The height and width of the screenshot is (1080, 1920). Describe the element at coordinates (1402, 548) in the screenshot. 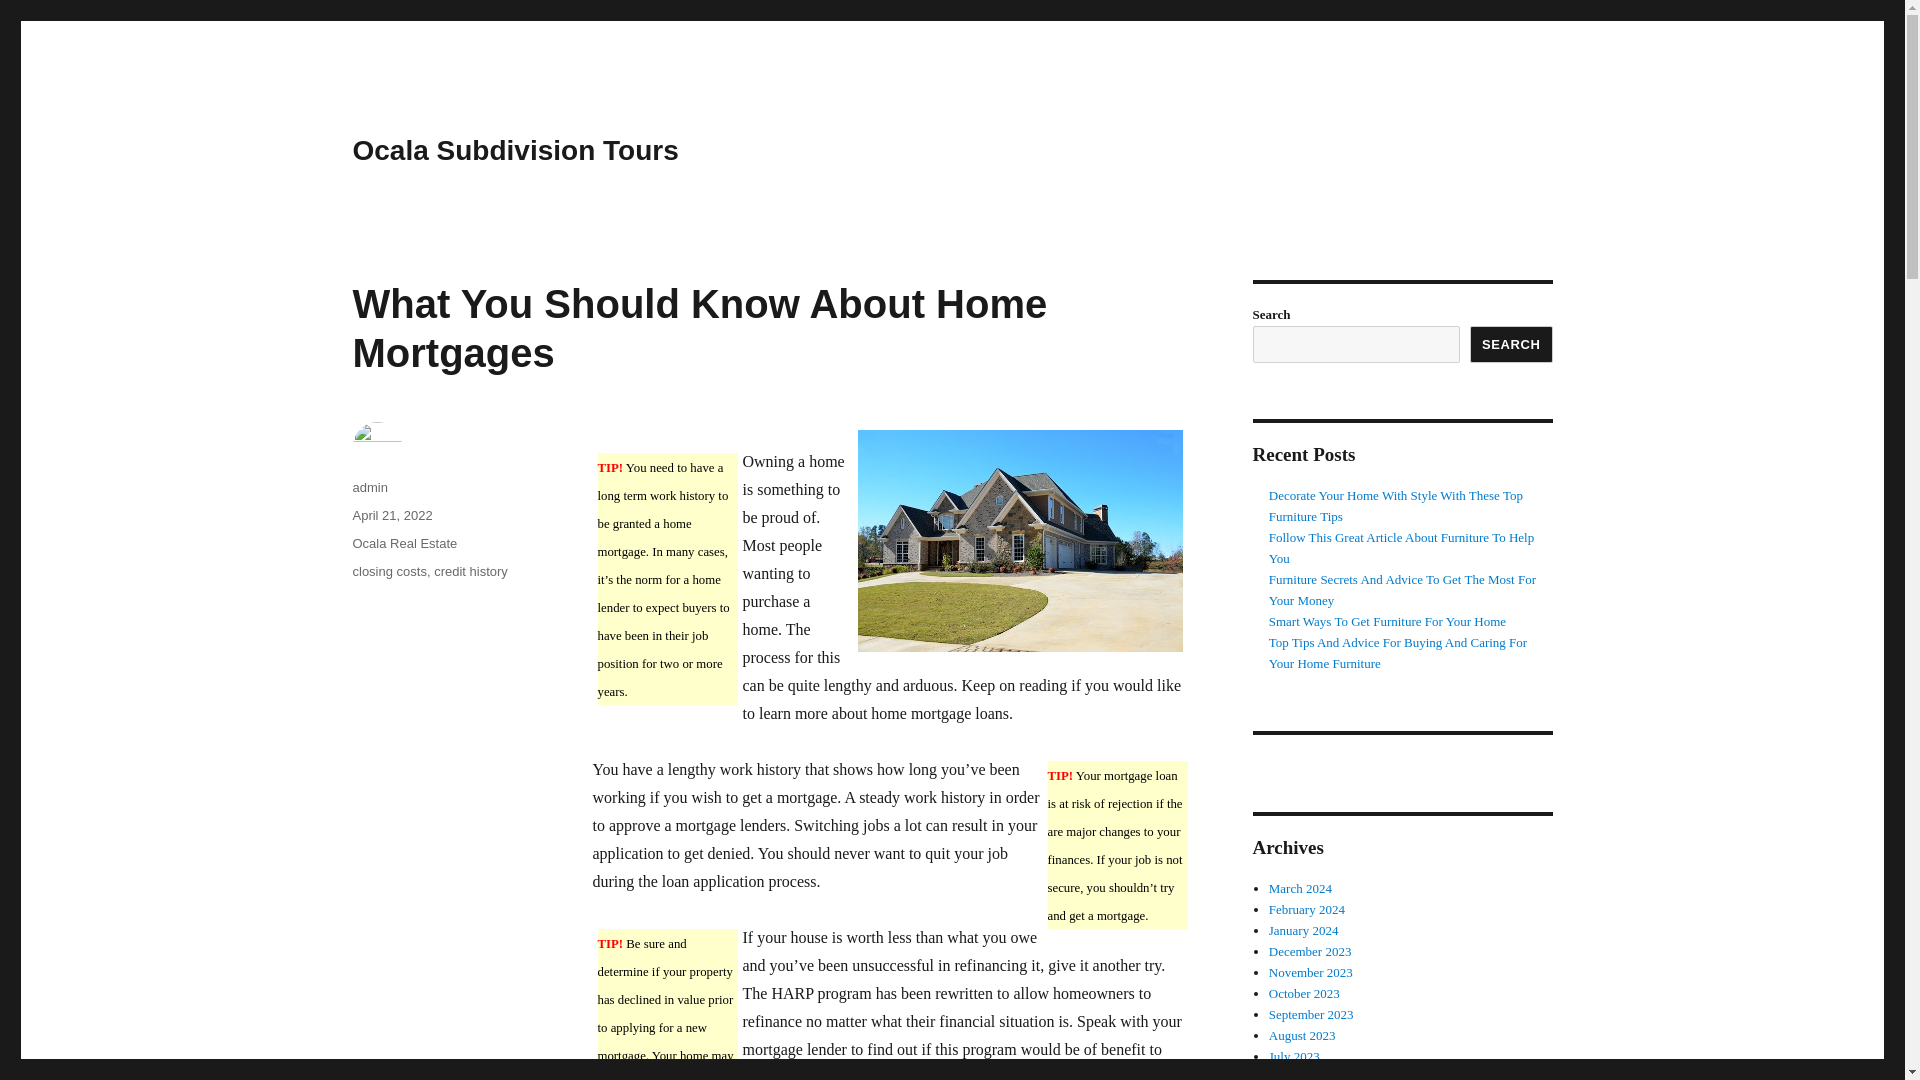

I see `Follow This Great Article About Furniture To Help You` at that location.